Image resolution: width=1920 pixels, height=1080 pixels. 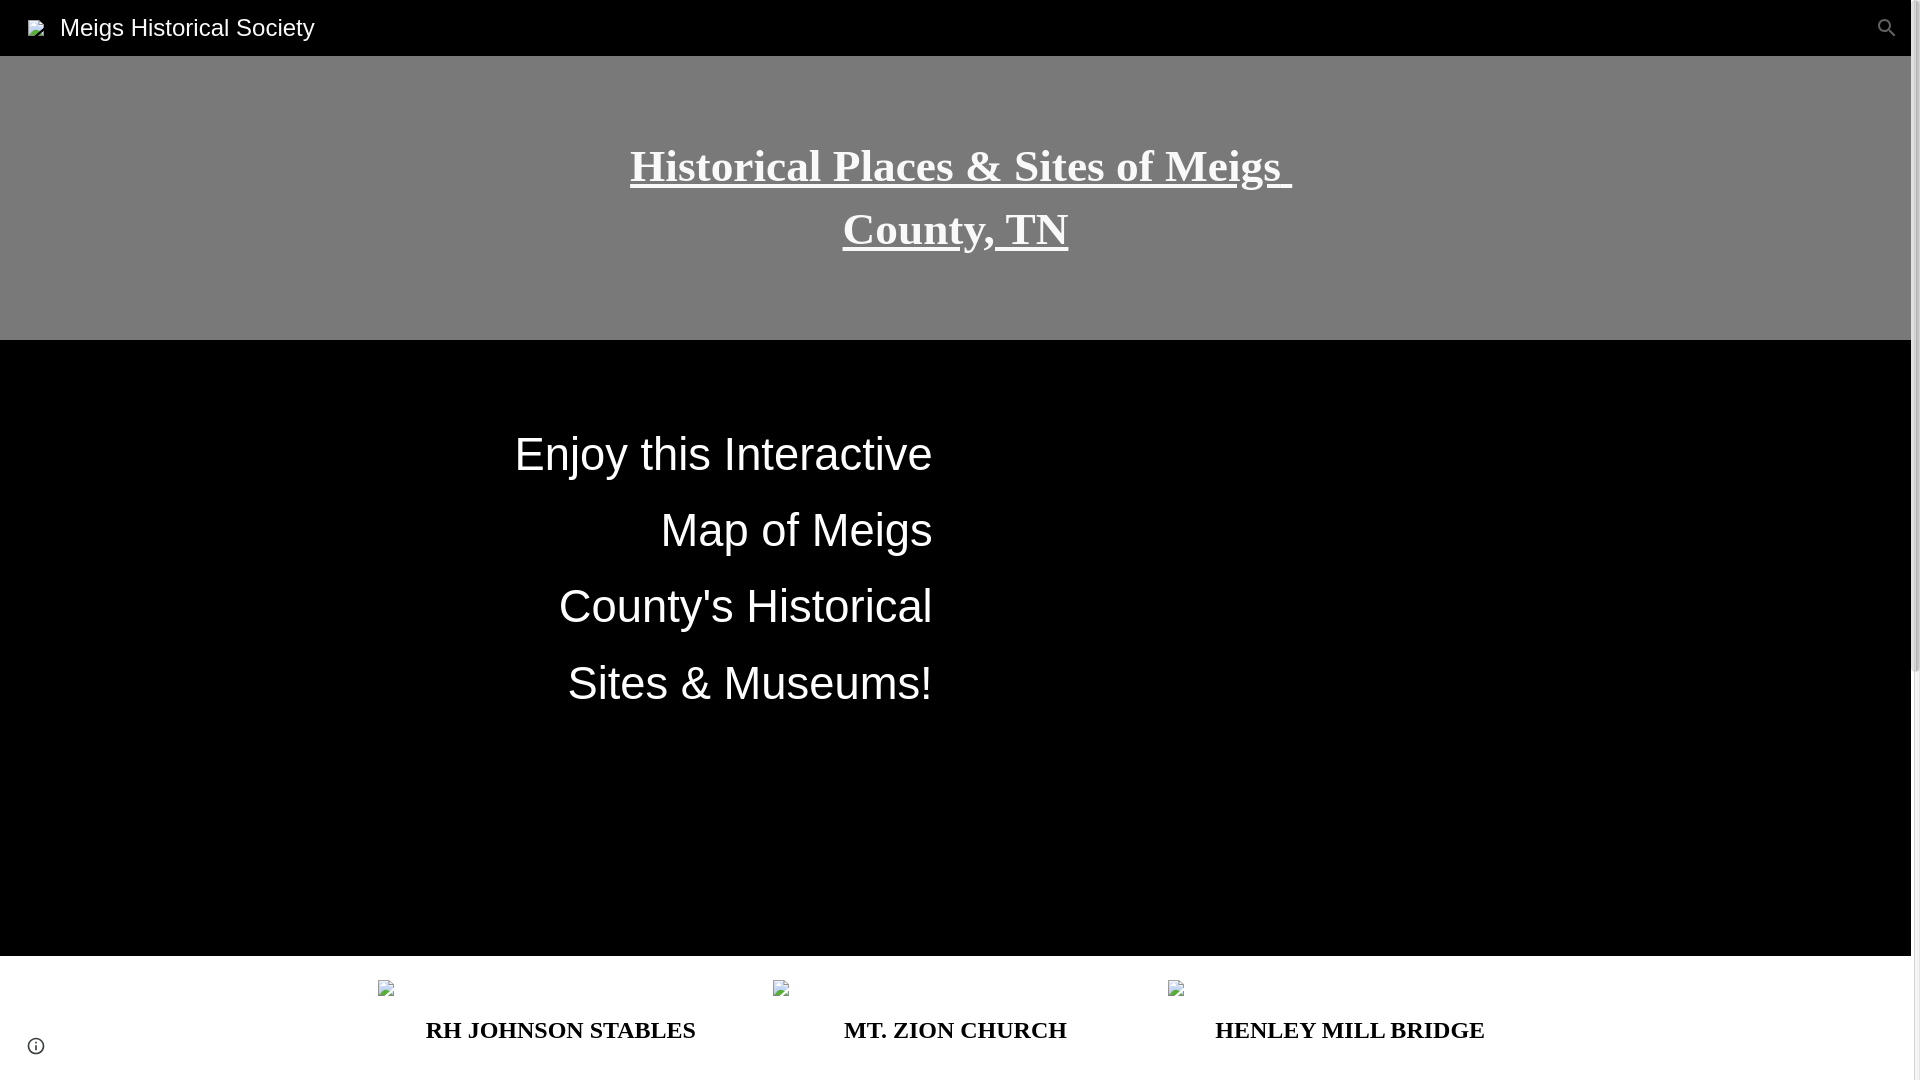 I want to click on Gift Shop, so click(x=1352, y=28).